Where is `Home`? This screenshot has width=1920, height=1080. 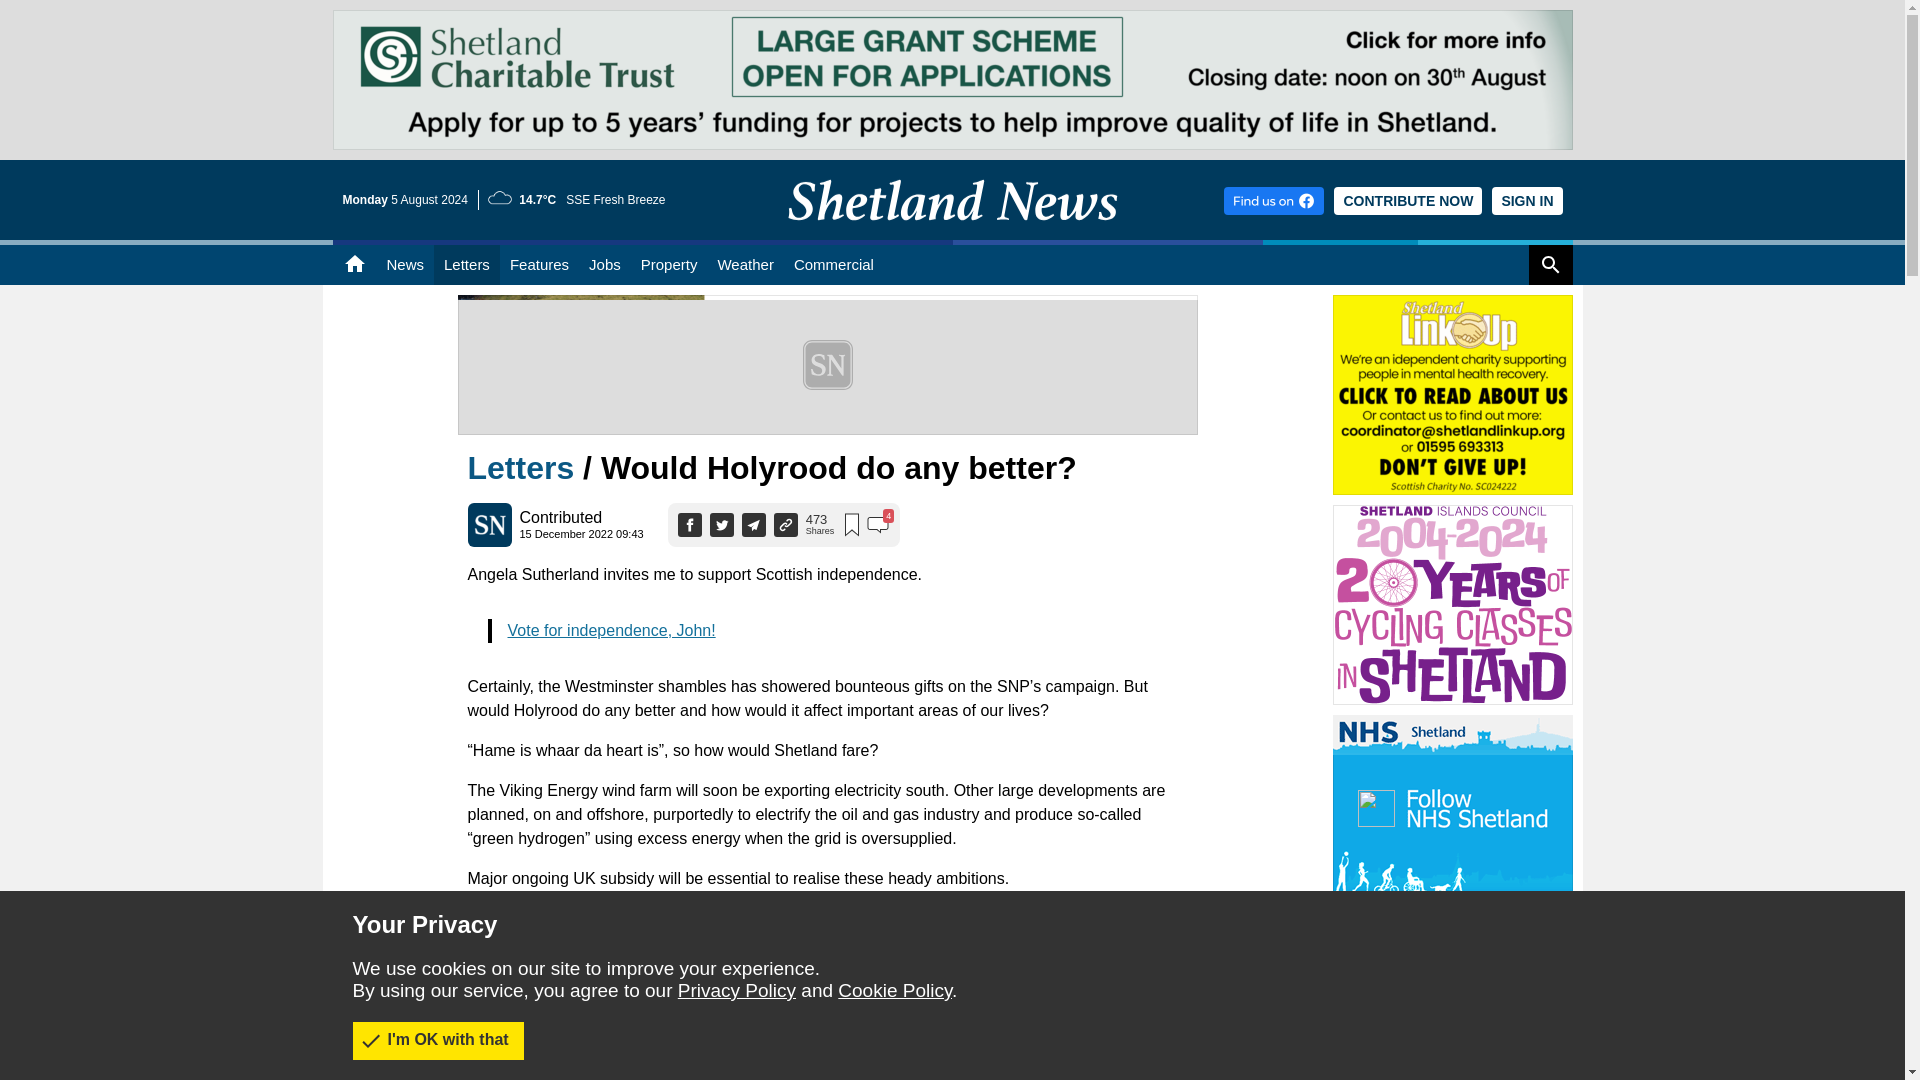
Home is located at coordinates (354, 265).